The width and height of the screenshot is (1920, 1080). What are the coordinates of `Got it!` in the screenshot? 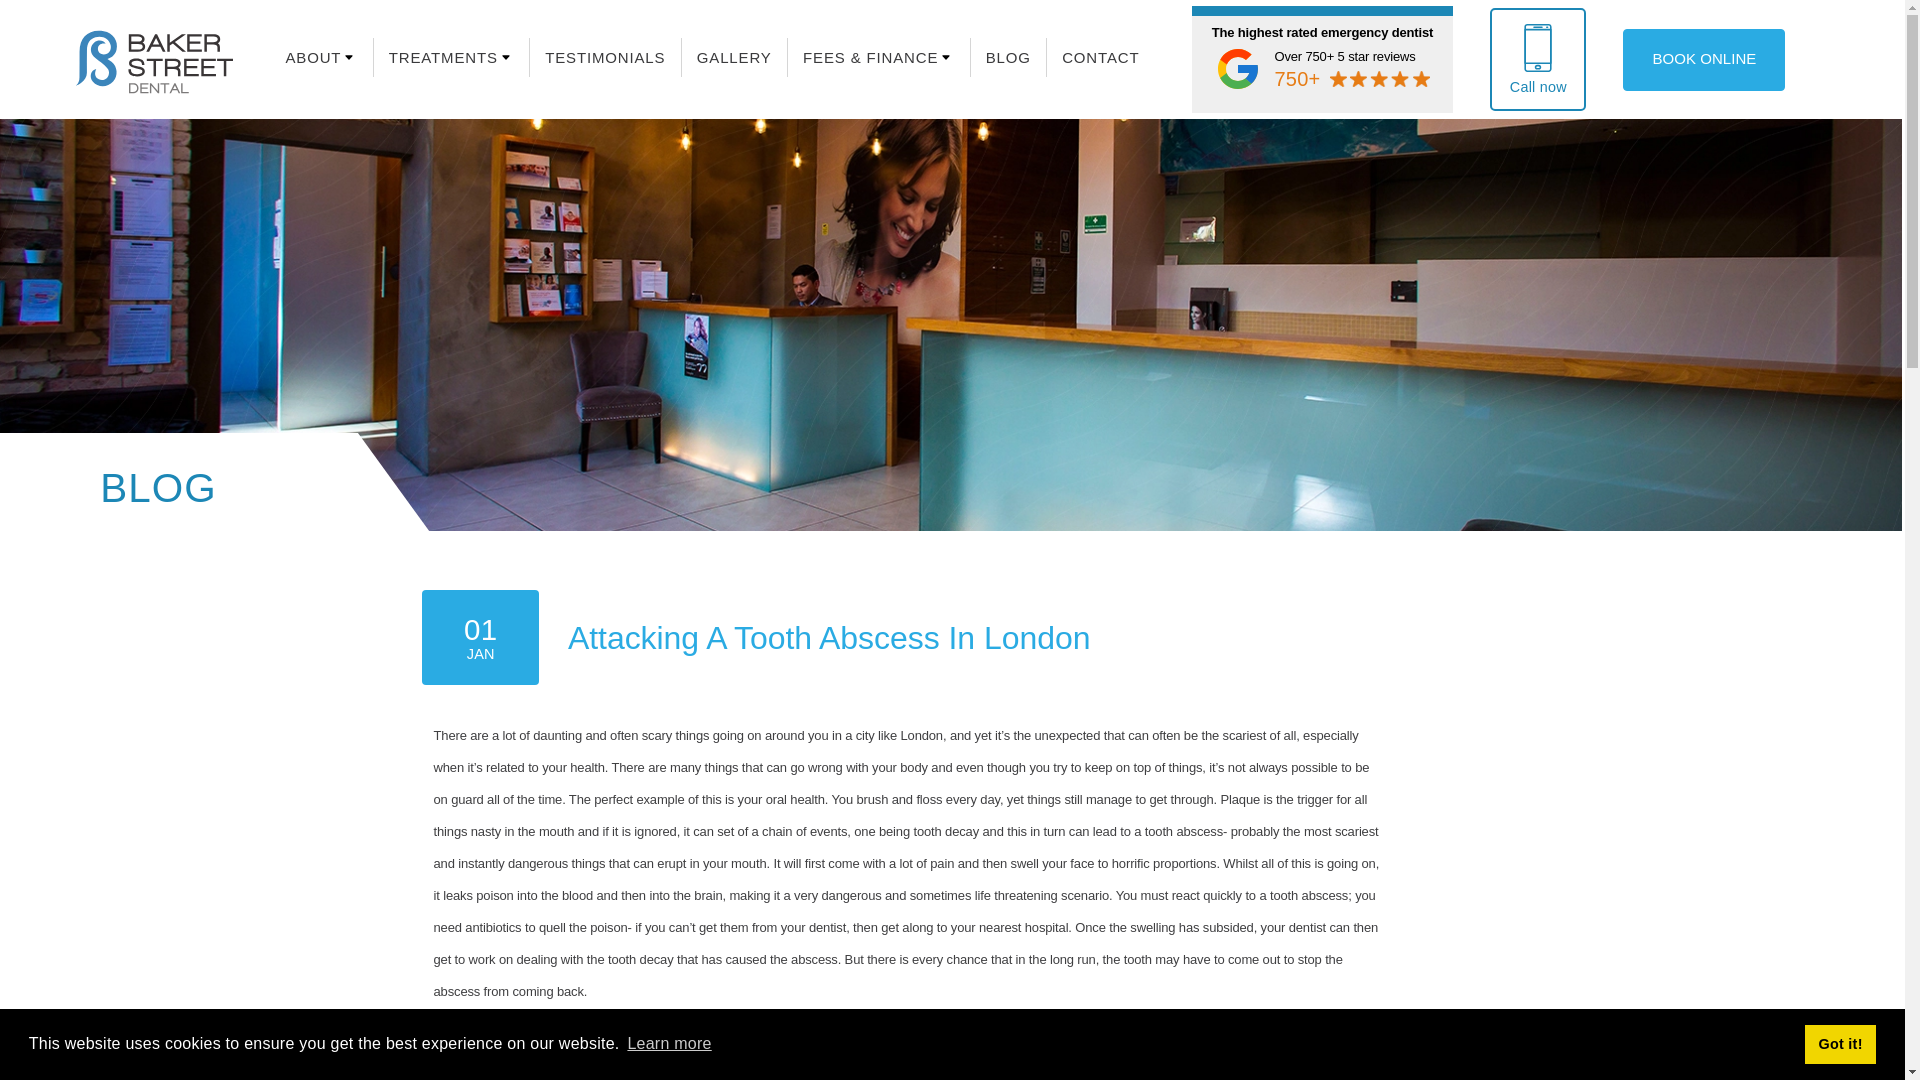 It's located at (1840, 1043).